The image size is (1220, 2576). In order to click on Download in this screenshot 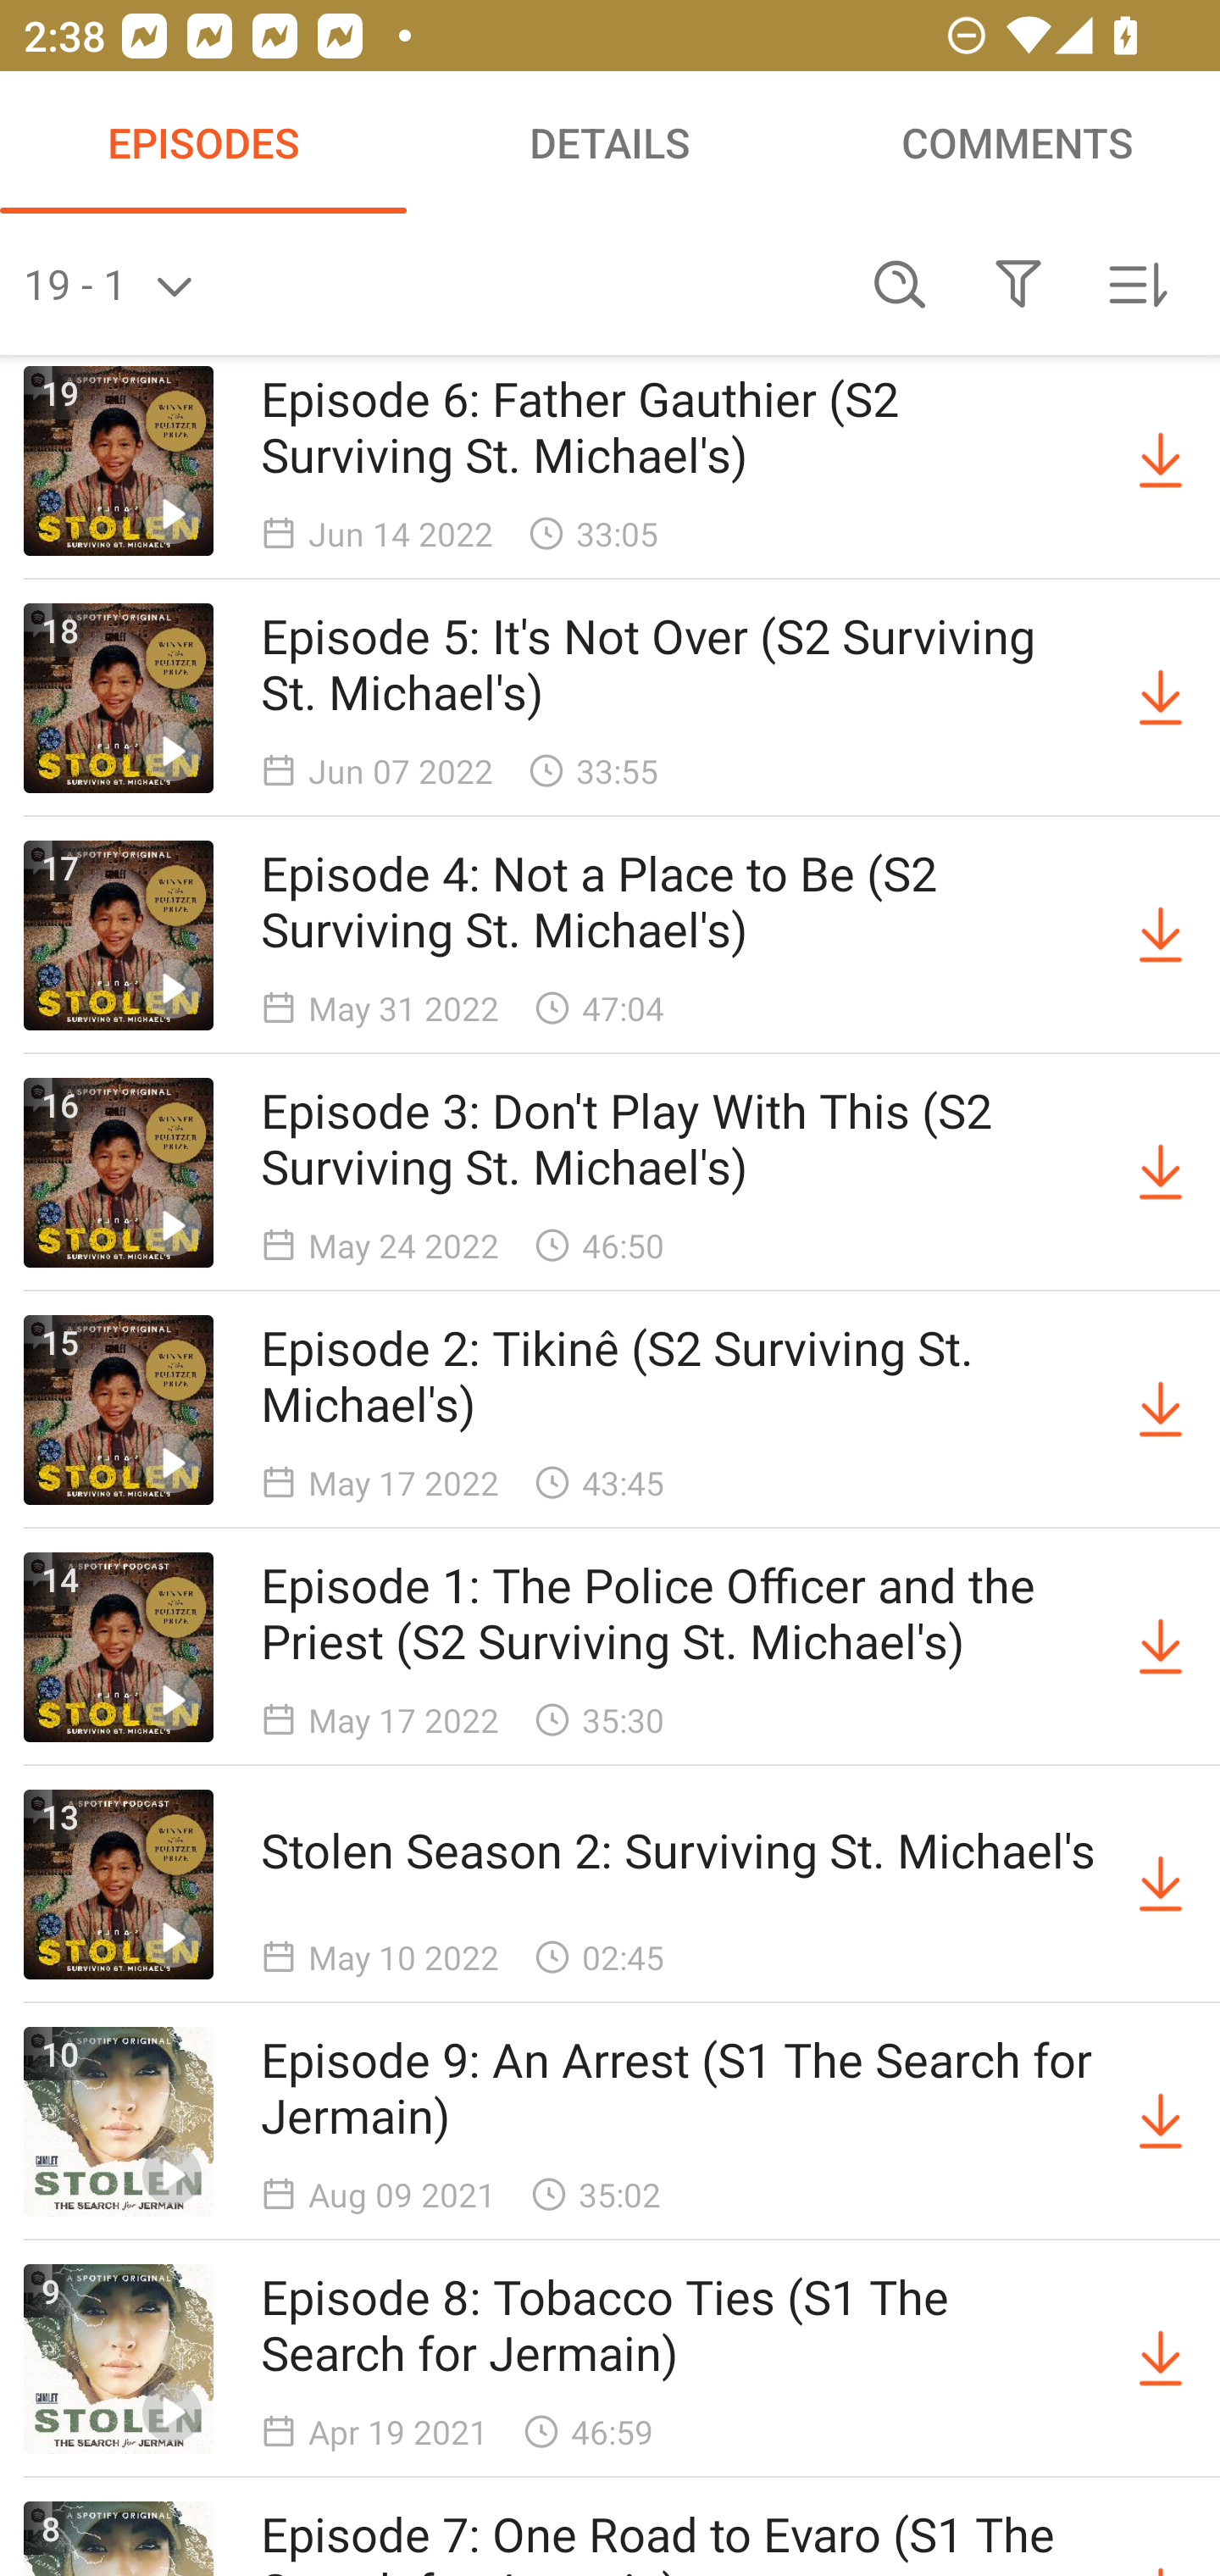, I will do `click(1161, 1884)`.